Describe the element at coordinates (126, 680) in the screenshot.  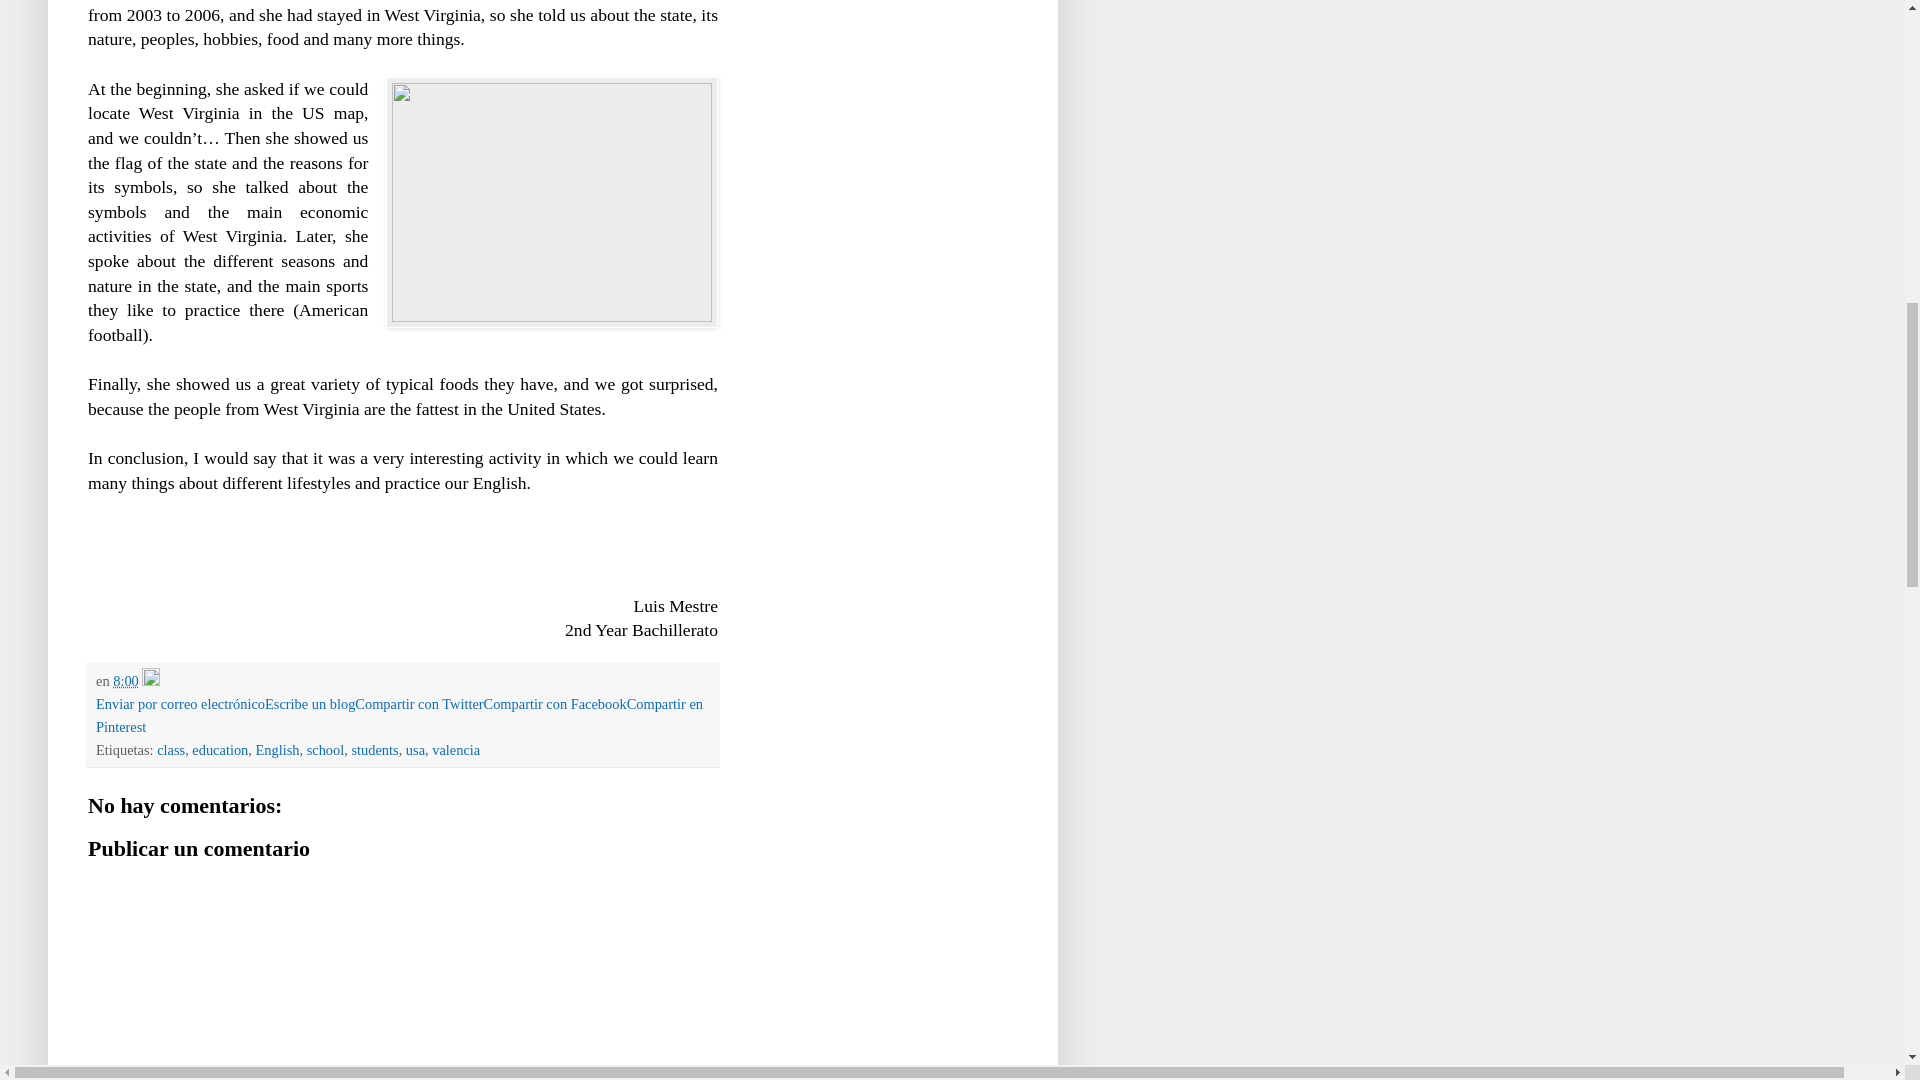
I see `permanent link` at that location.